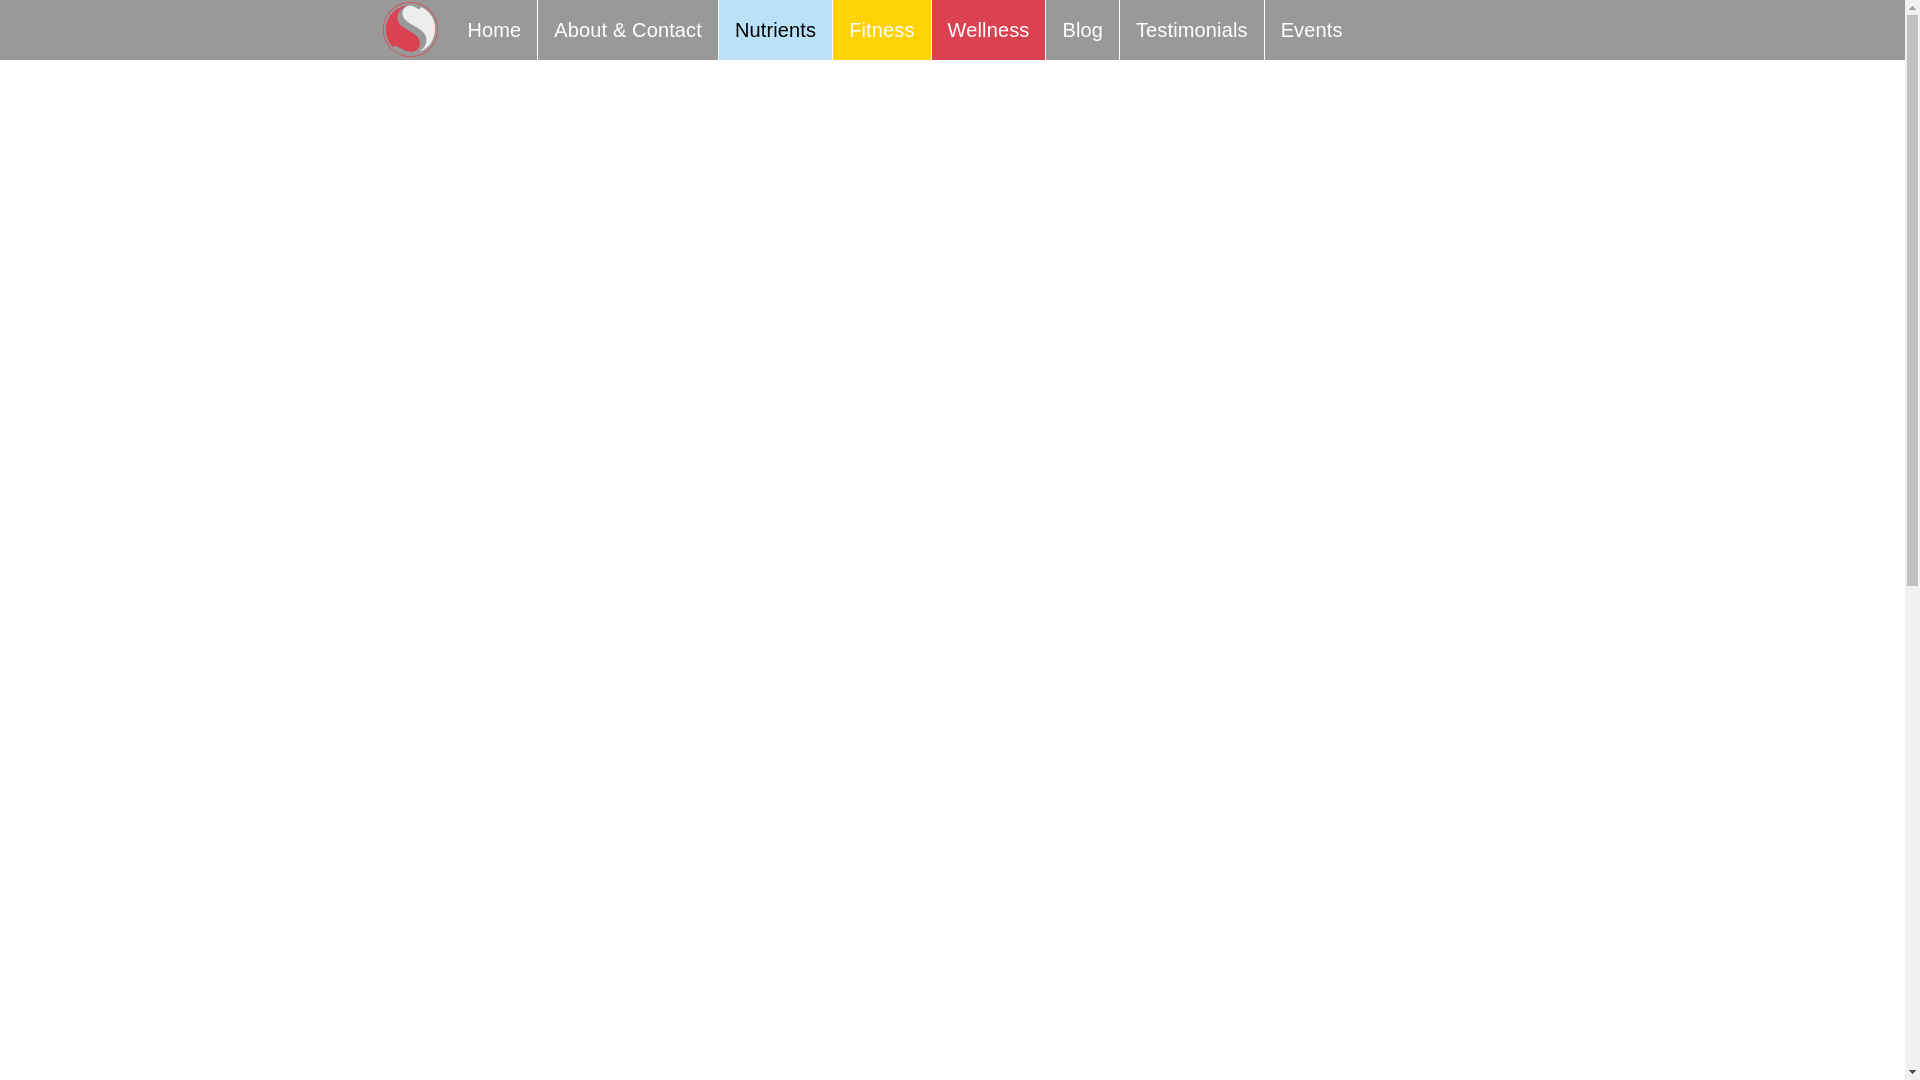 Image resolution: width=1920 pixels, height=1080 pixels. Describe the element at coordinates (988, 30) in the screenshot. I see `Wellness` at that location.